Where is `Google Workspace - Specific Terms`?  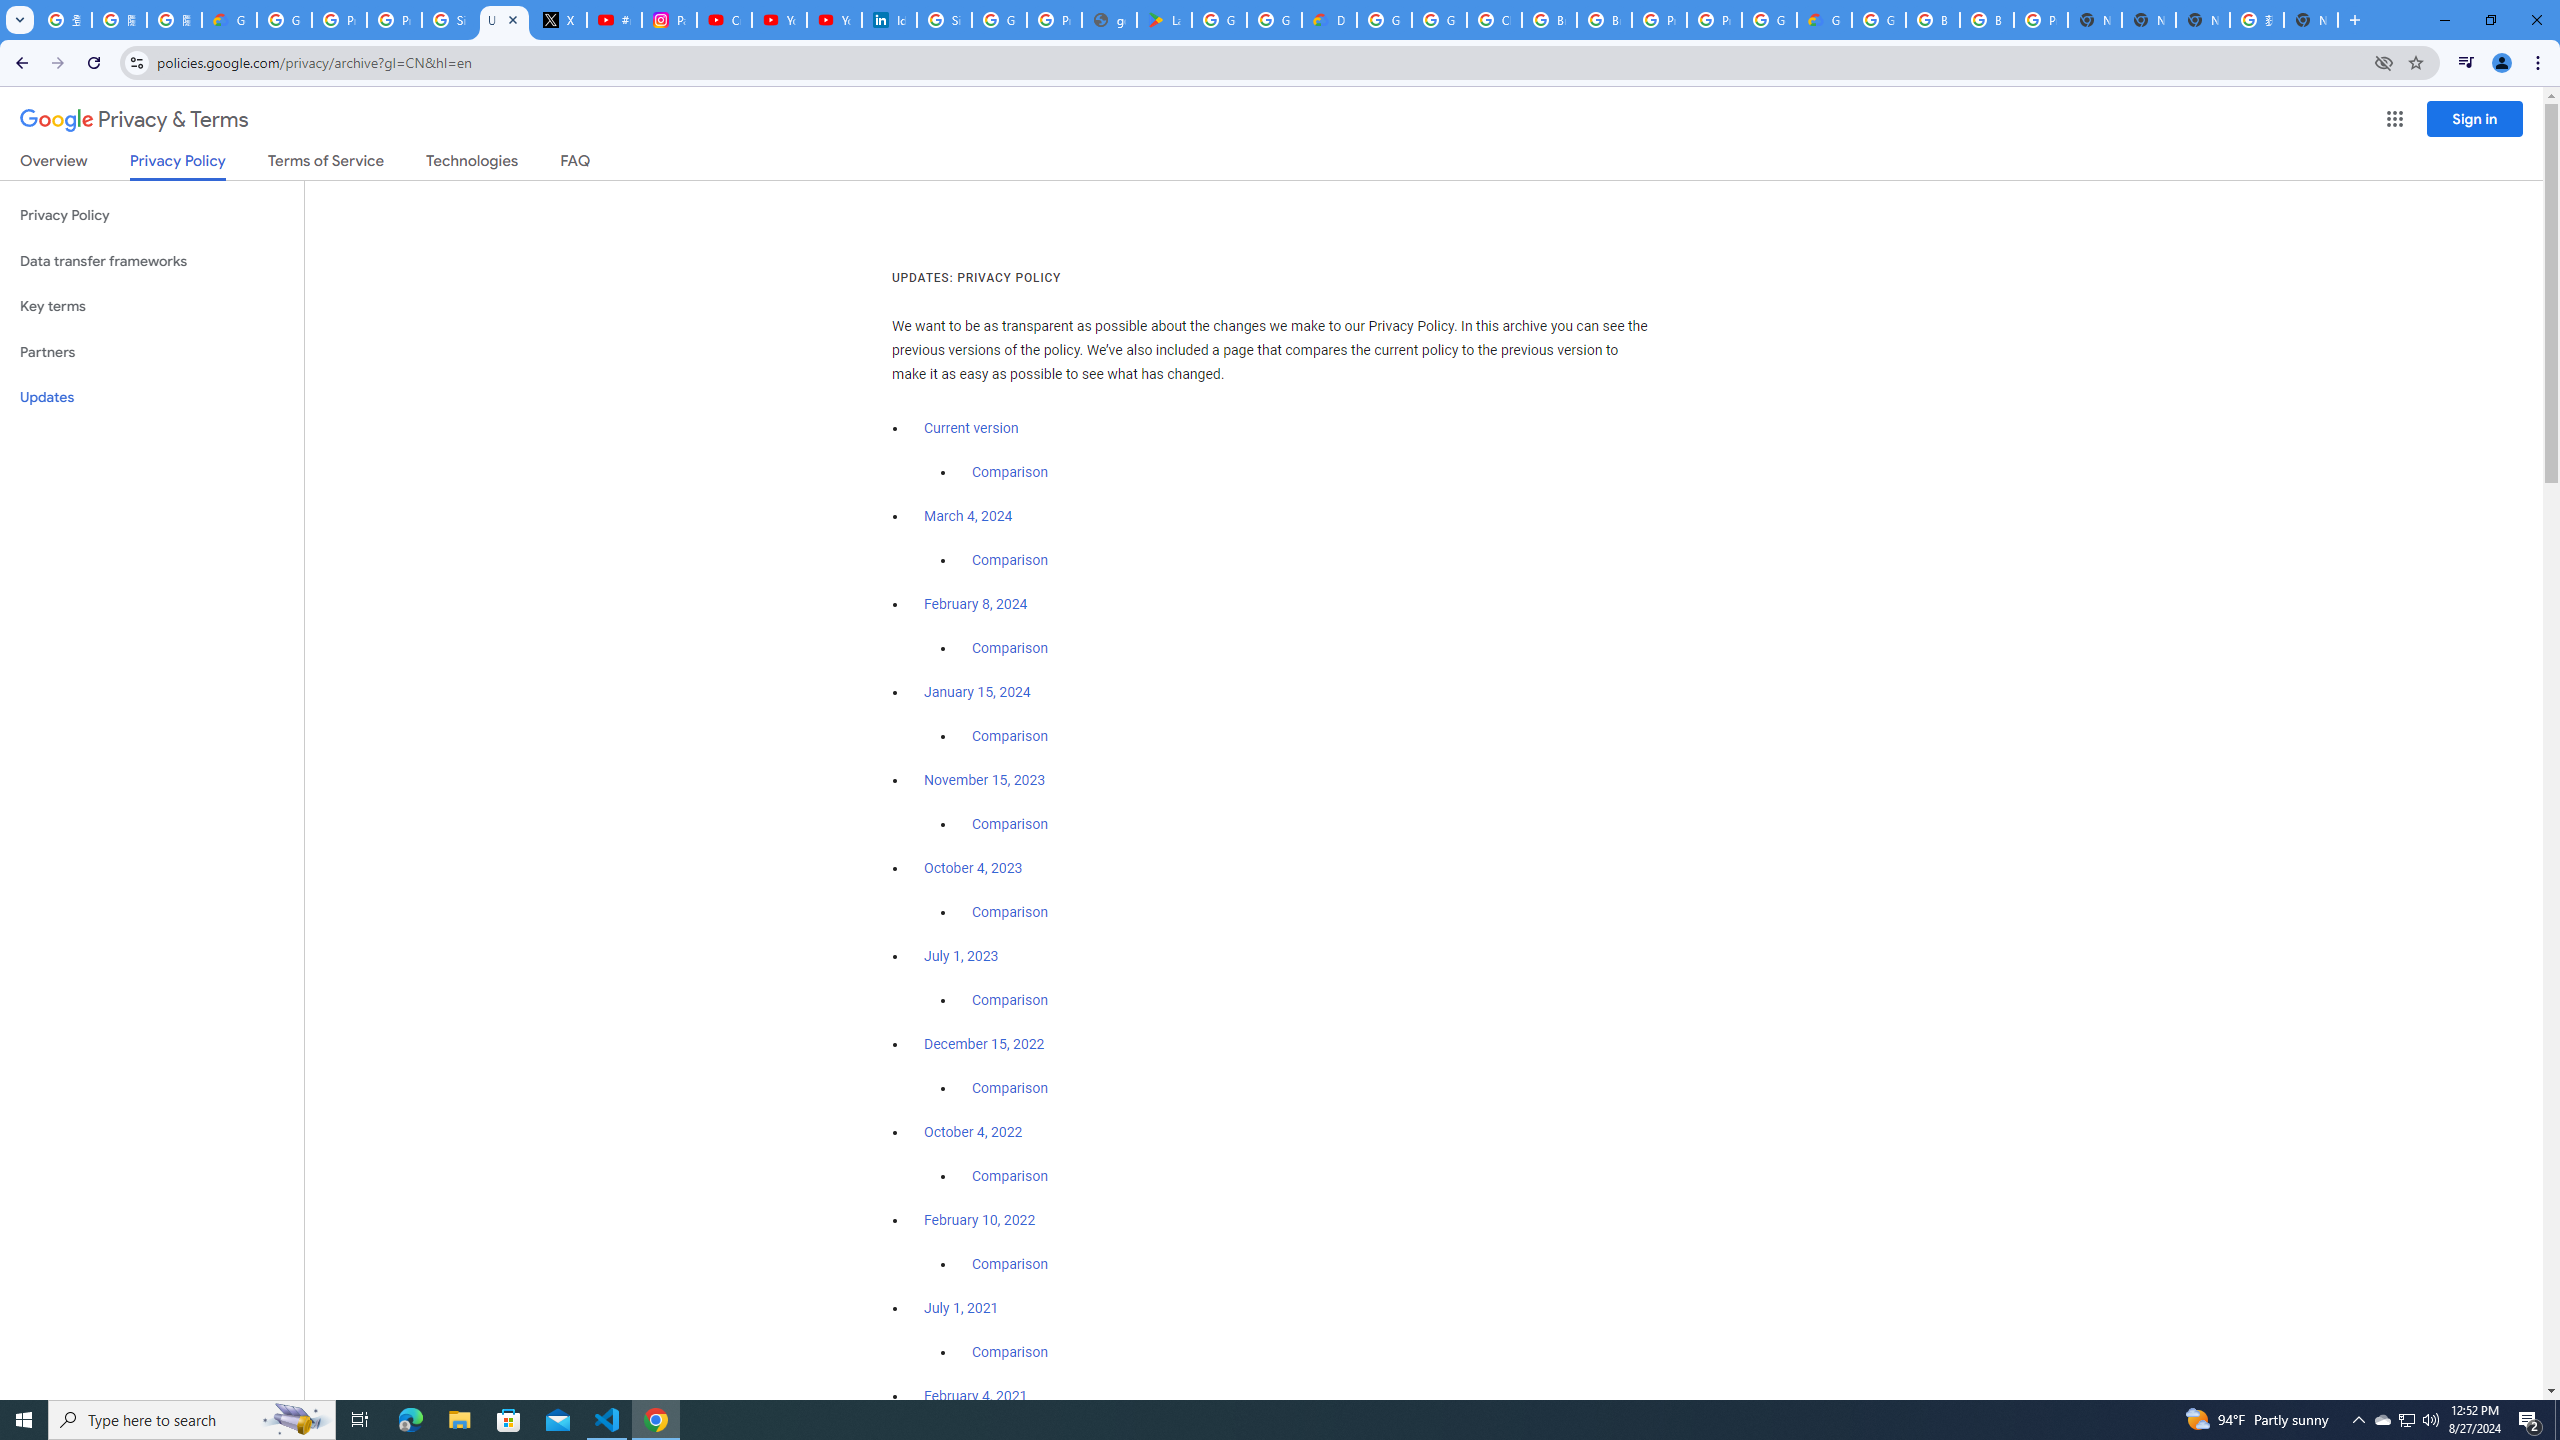
Google Workspace - Specific Terms is located at coordinates (1274, 20).